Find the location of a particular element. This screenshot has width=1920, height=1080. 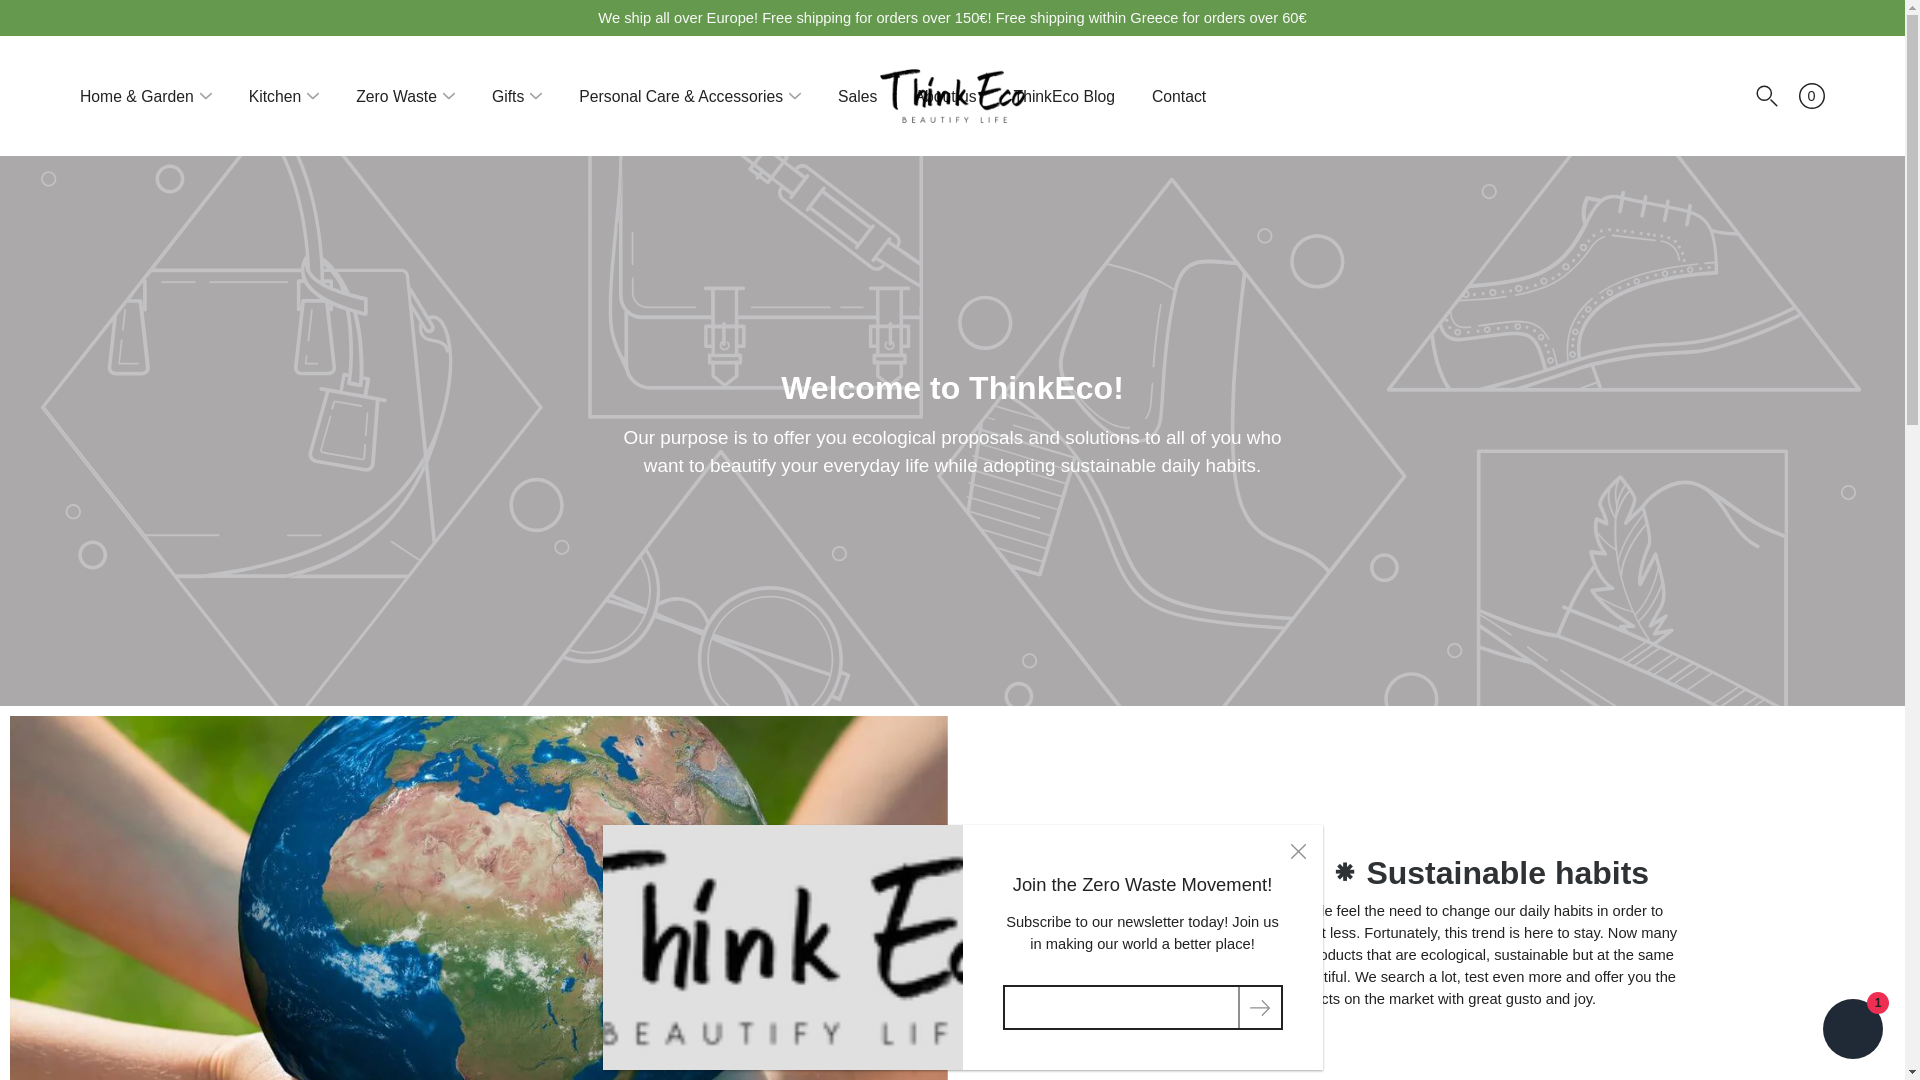

Shopify online store chat is located at coordinates (1852, 1031).